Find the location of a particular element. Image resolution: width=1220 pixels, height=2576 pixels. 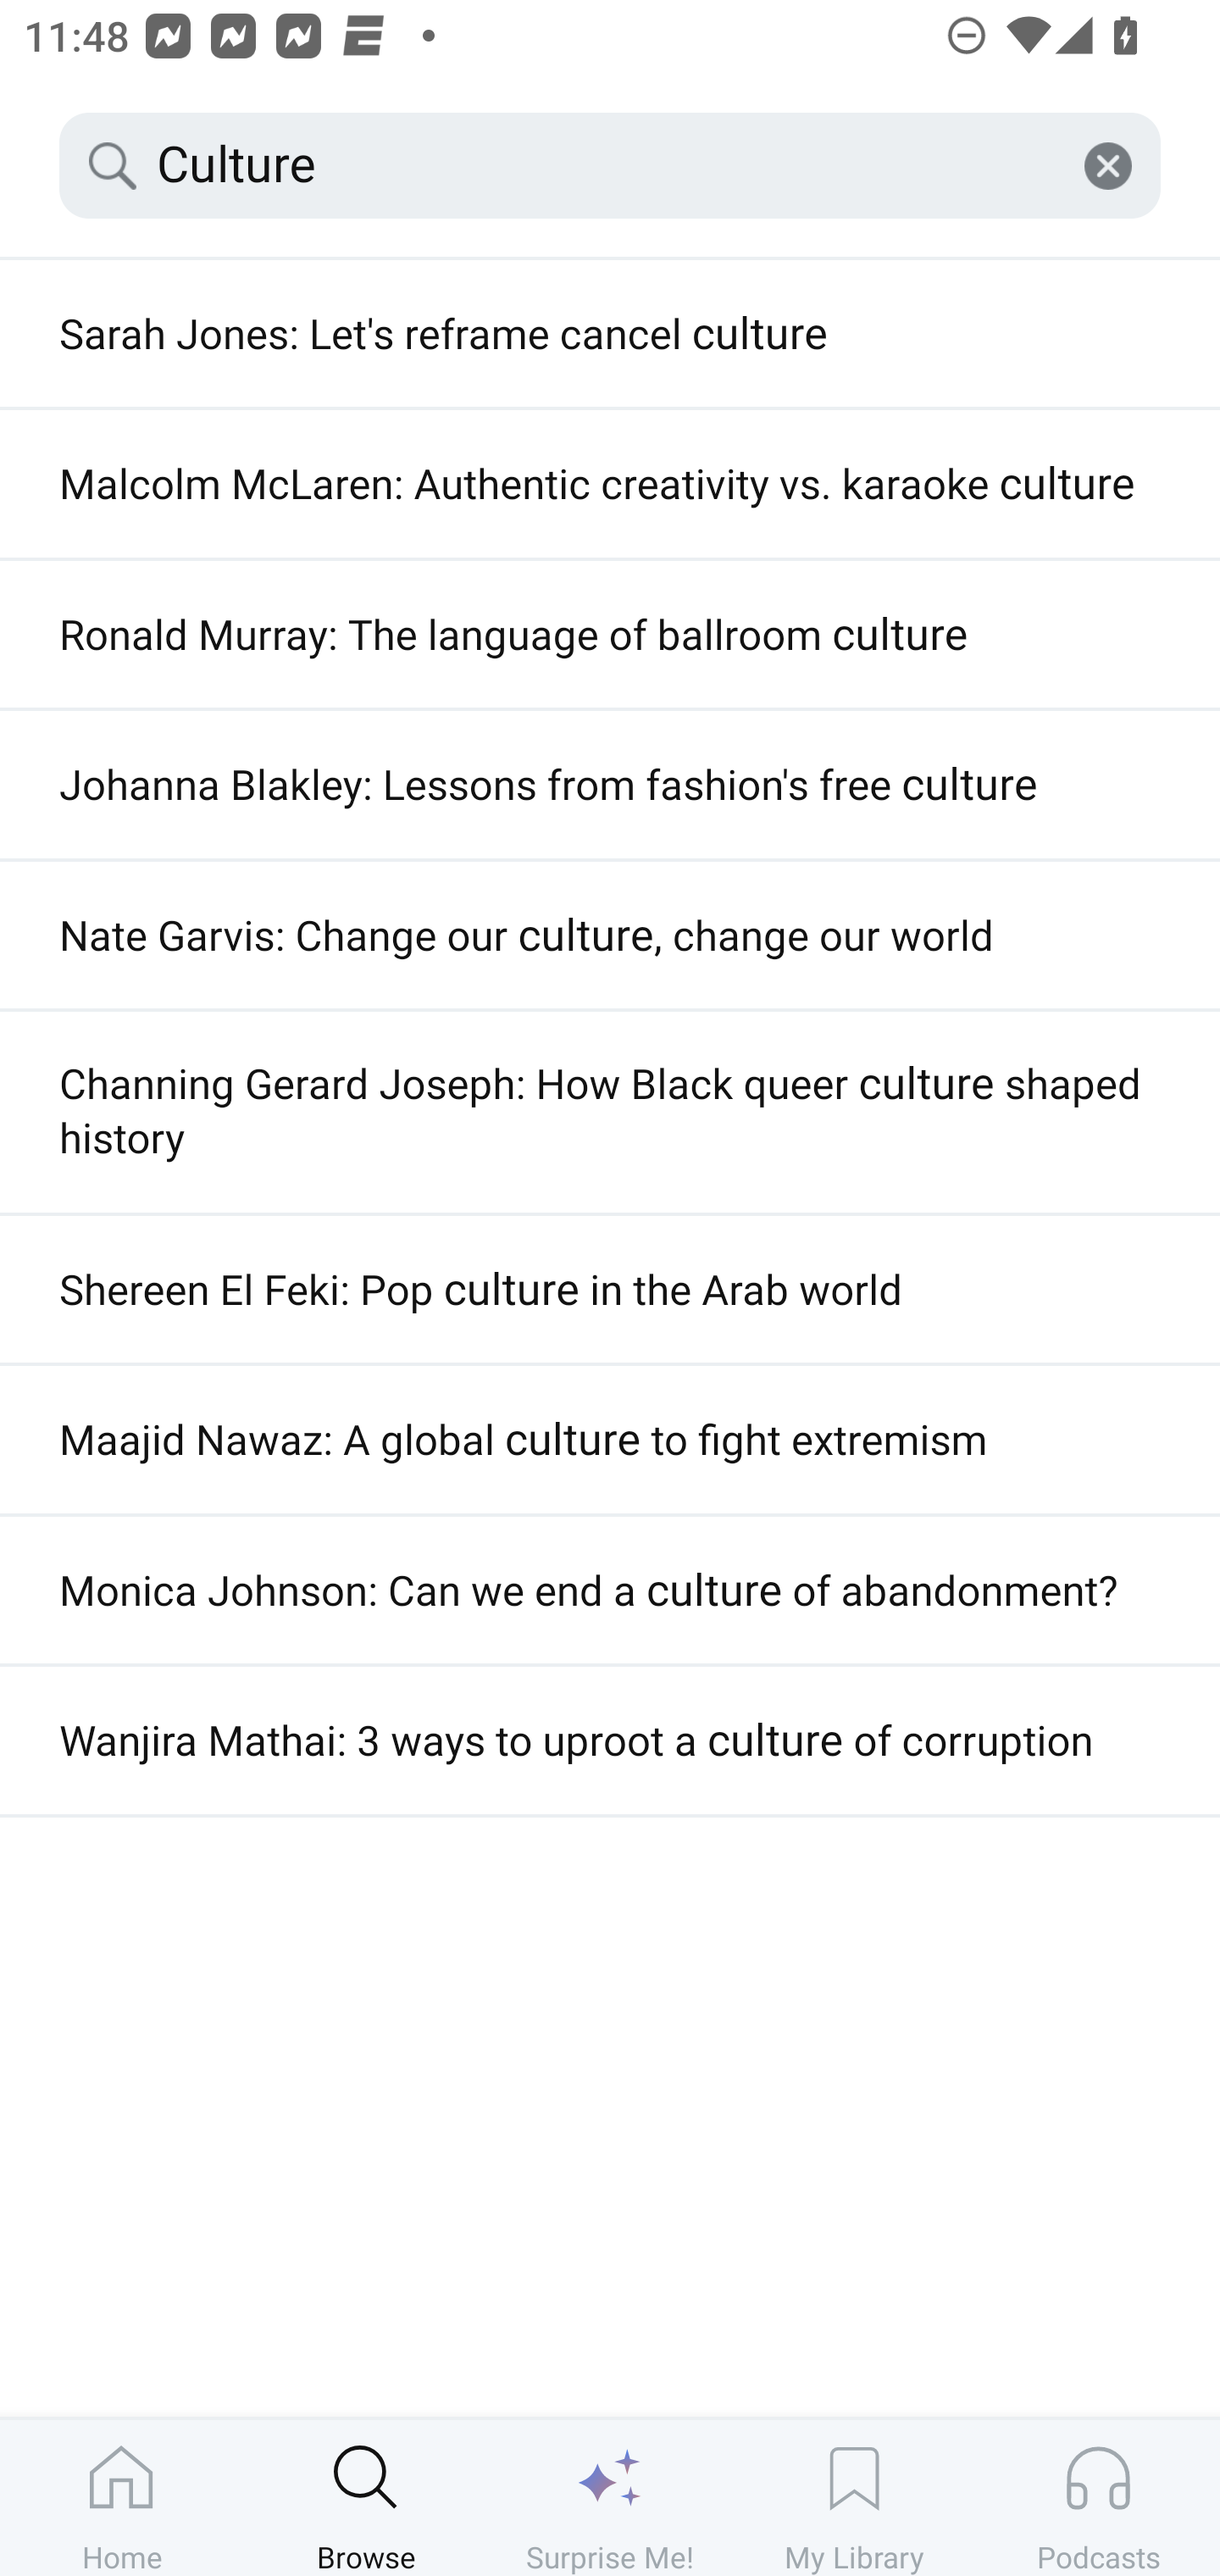

Surprise Me! is located at coordinates (610, 2497).